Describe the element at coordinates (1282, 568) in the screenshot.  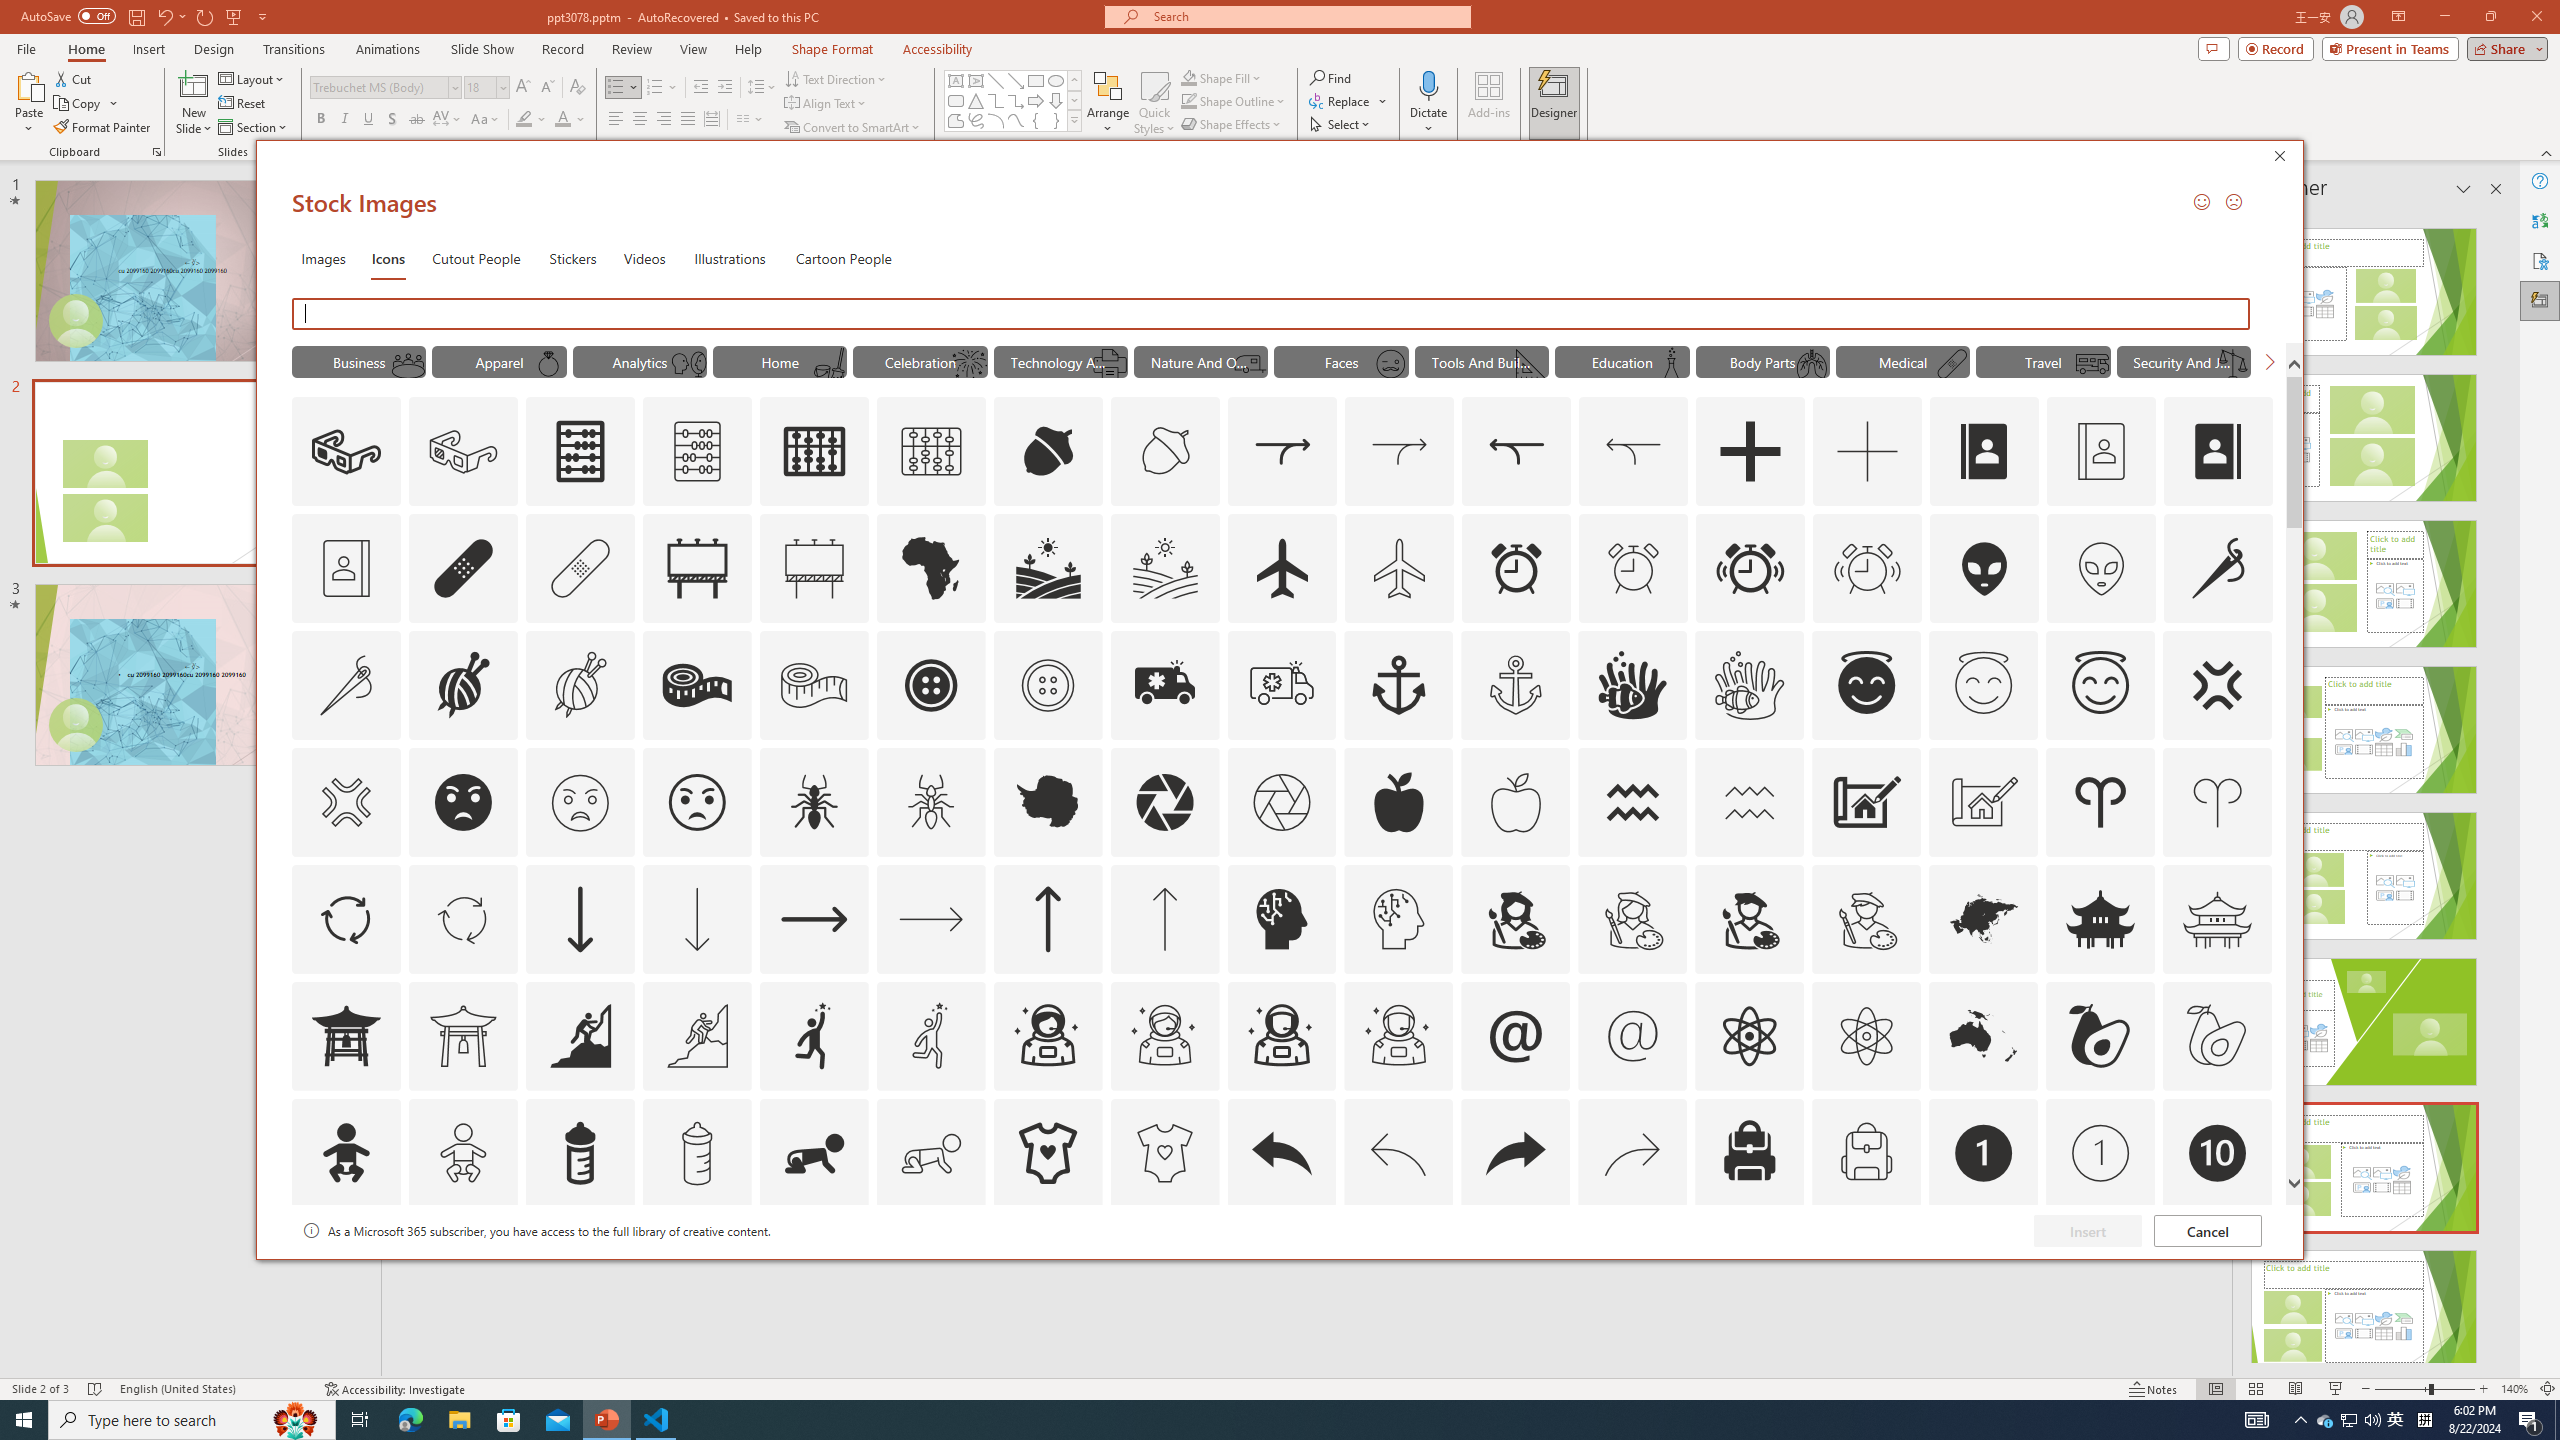
I see `AutomationID: Icons_Airplane` at that location.